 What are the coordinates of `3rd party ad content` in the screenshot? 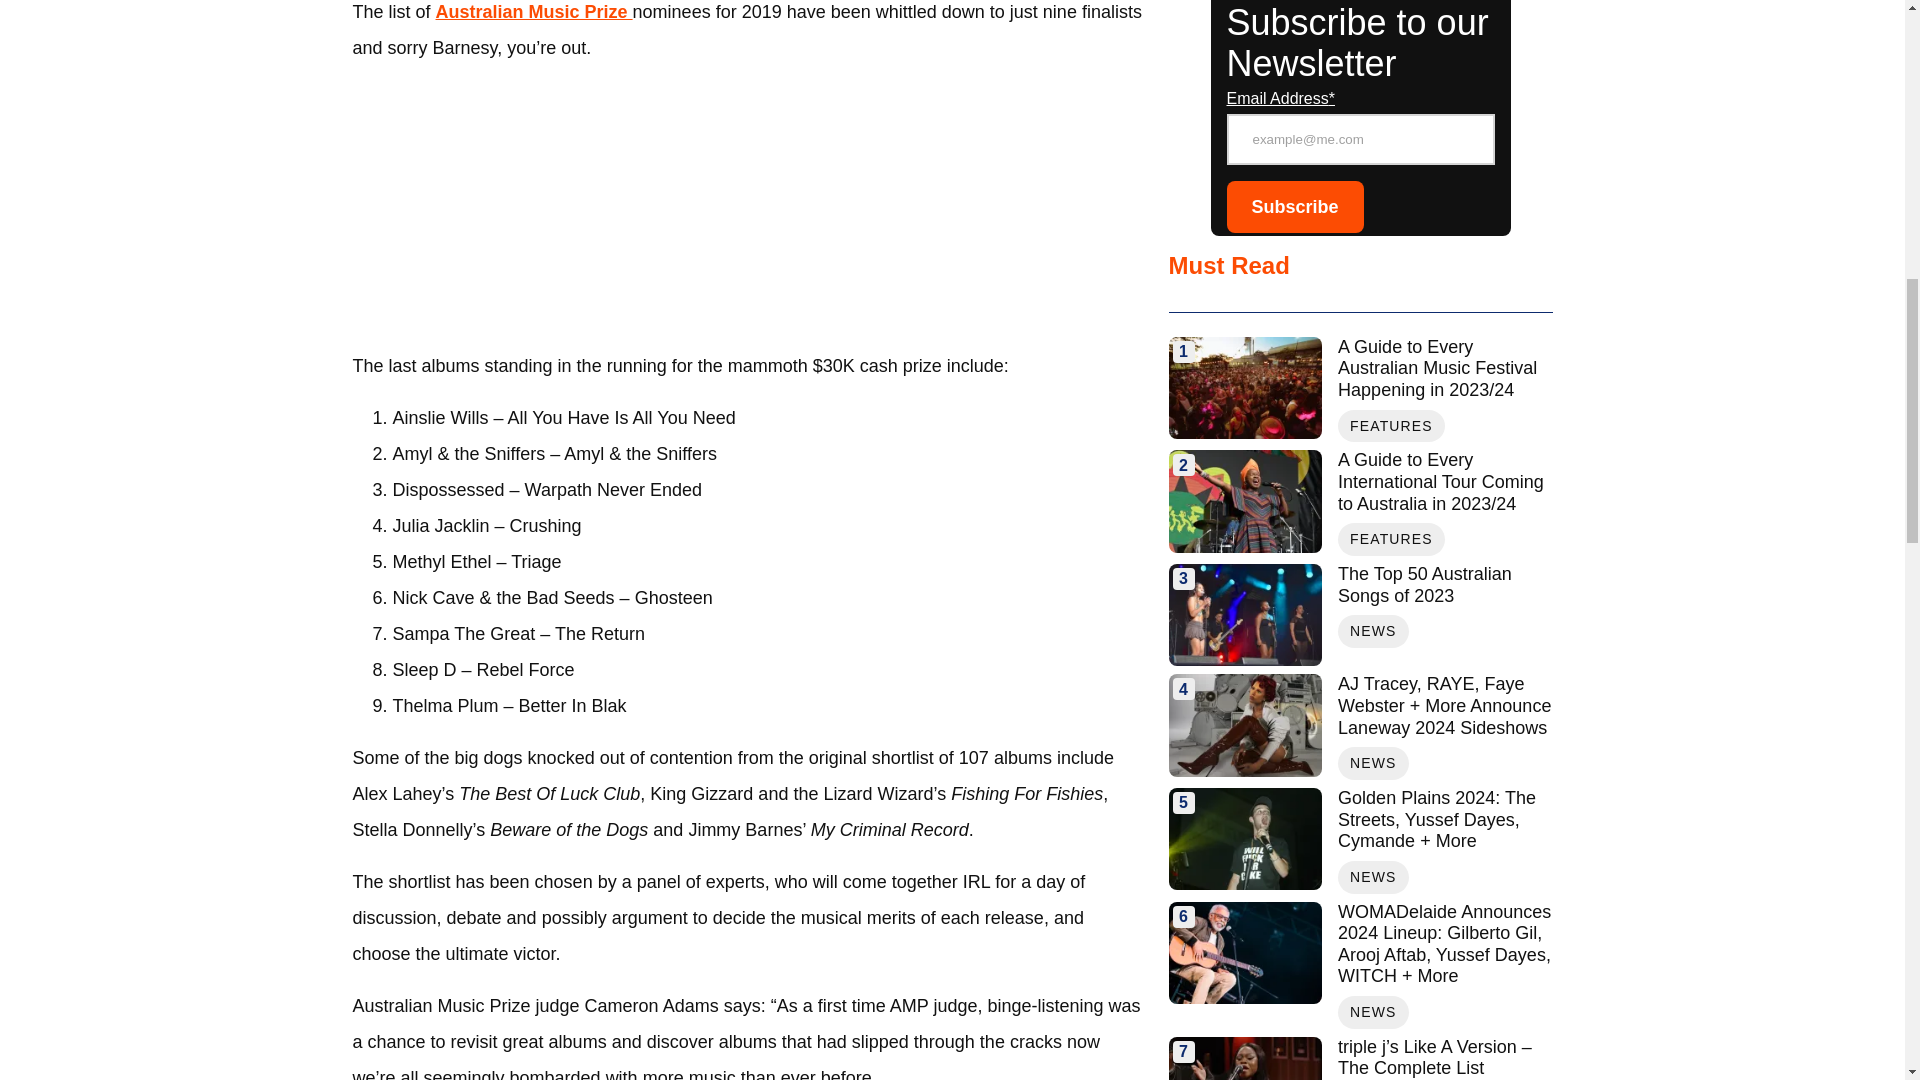 It's located at (748, 206).